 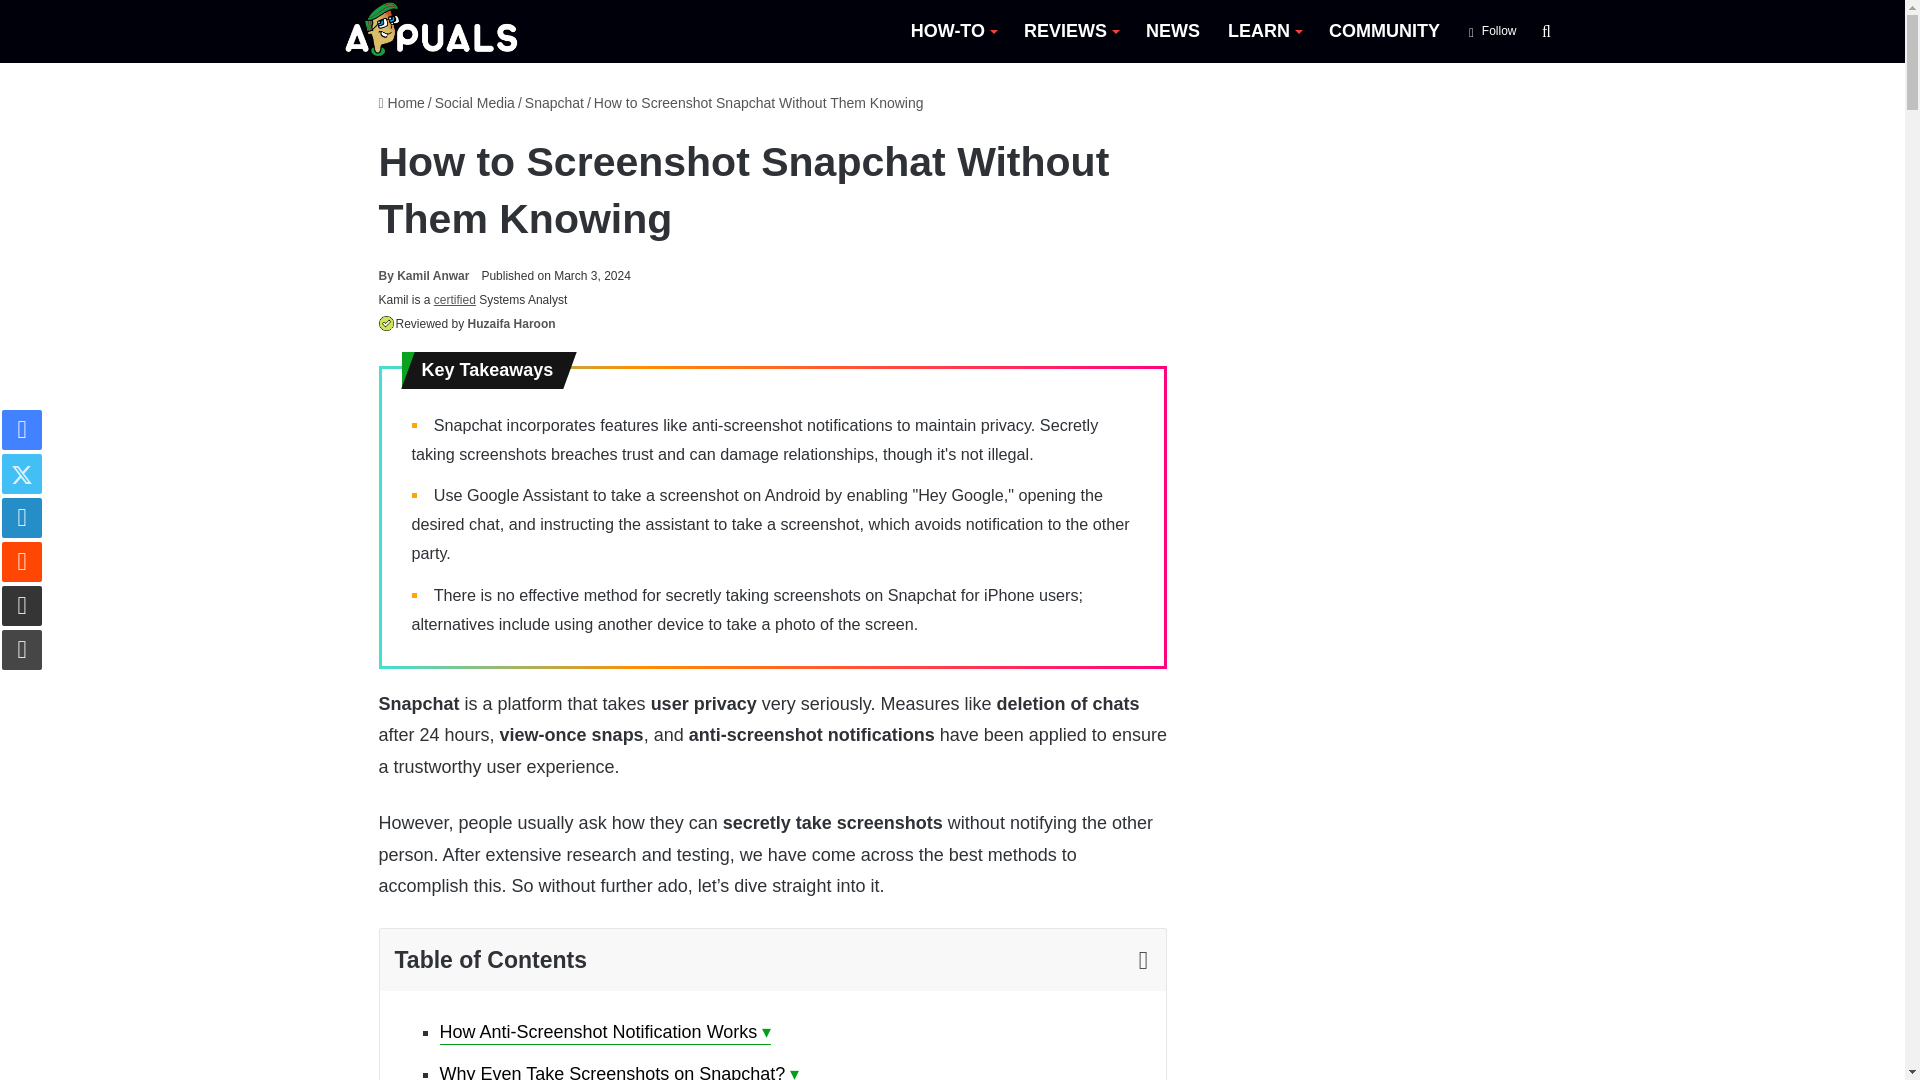 I want to click on Twitter, so click(x=22, y=473).